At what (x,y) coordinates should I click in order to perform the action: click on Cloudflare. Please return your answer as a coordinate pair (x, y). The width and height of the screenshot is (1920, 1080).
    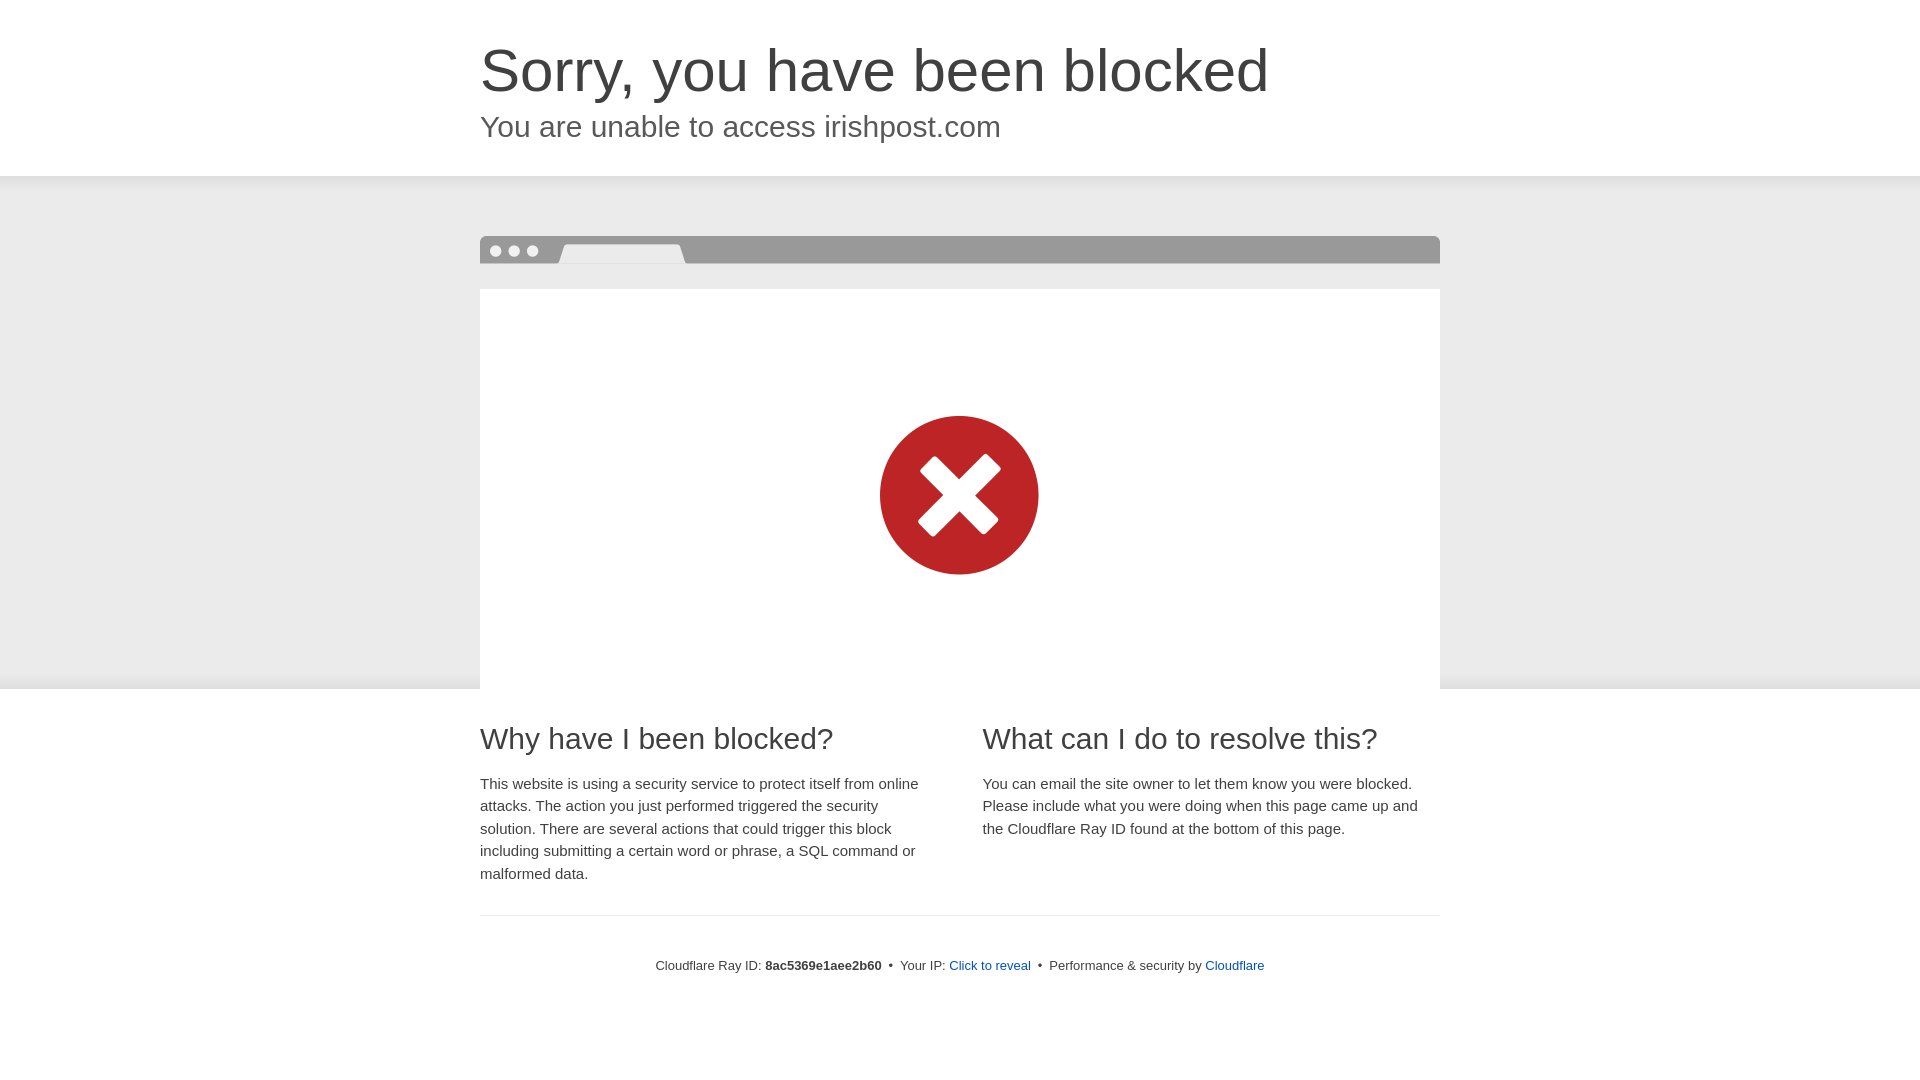
    Looking at the image, I should click on (1234, 965).